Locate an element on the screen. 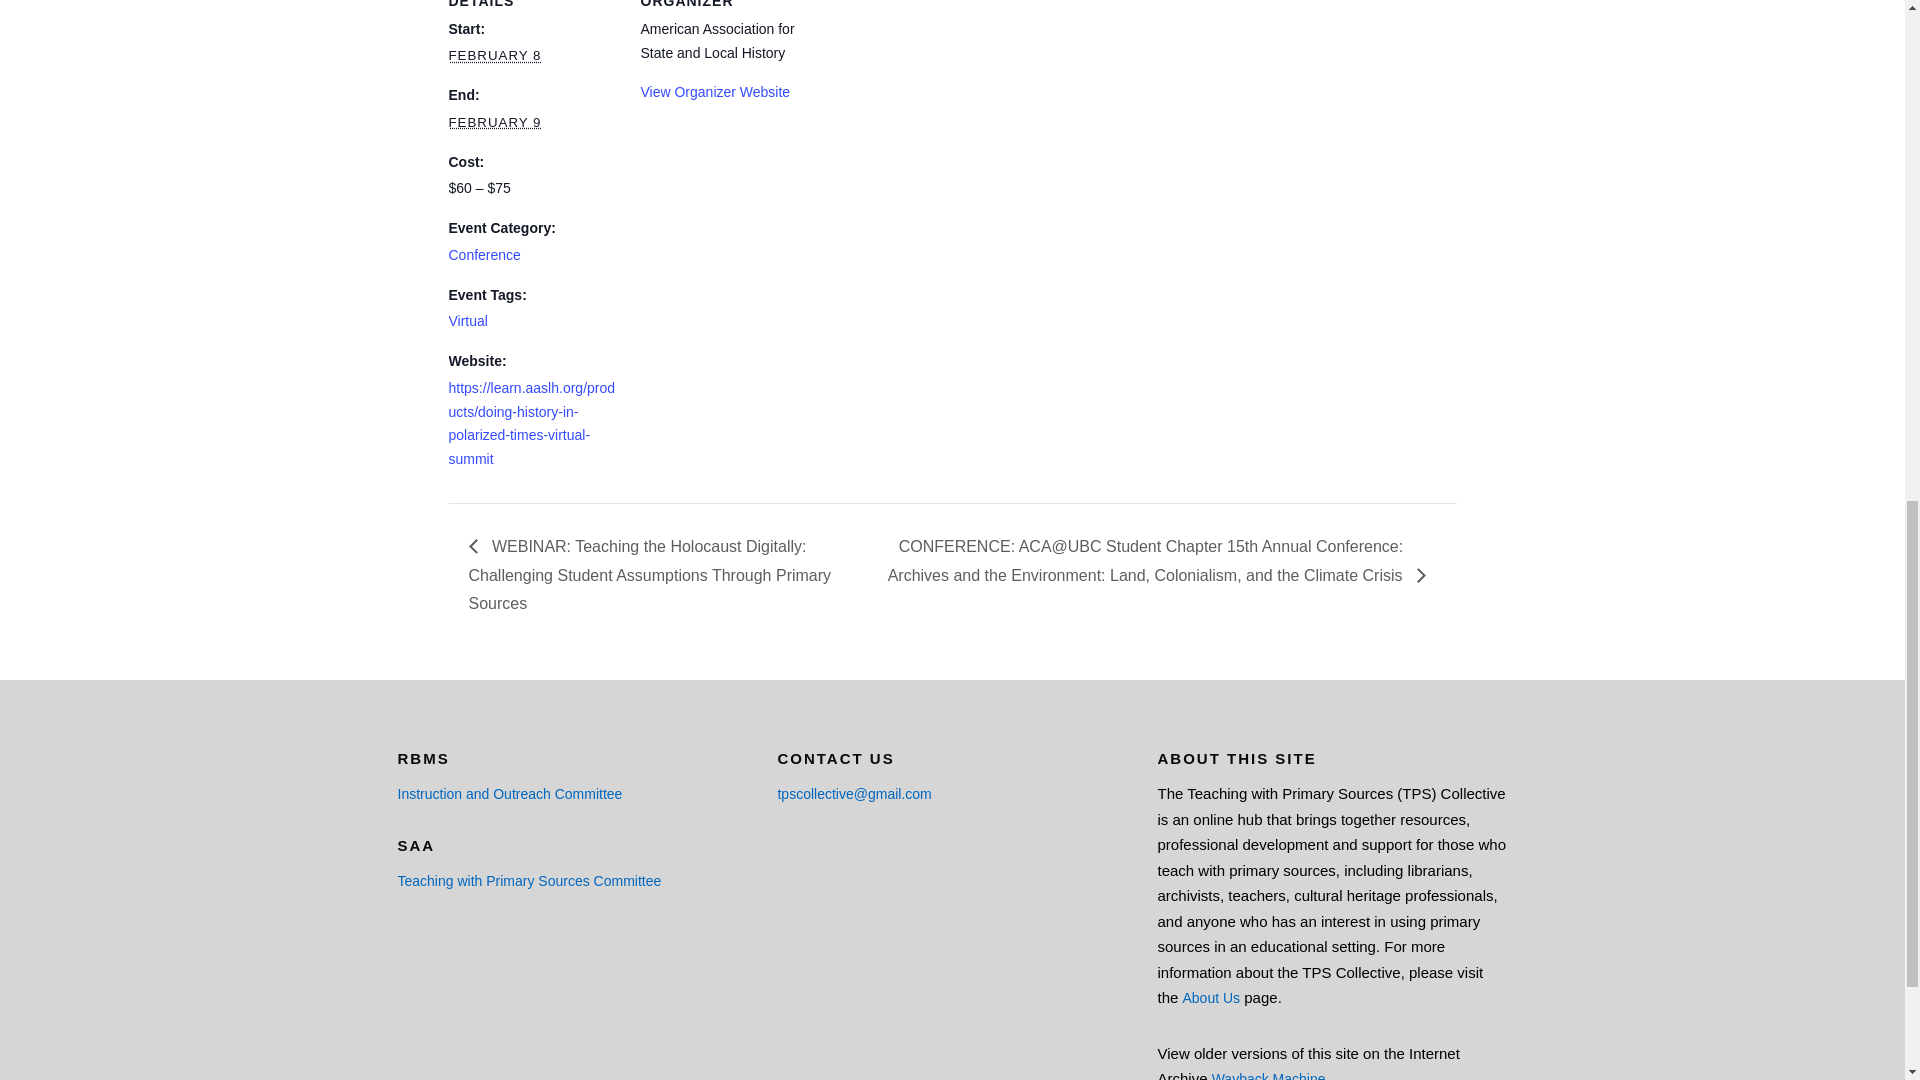 The width and height of the screenshot is (1920, 1080). 2024-02-09 is located at coordinates (494, 122).